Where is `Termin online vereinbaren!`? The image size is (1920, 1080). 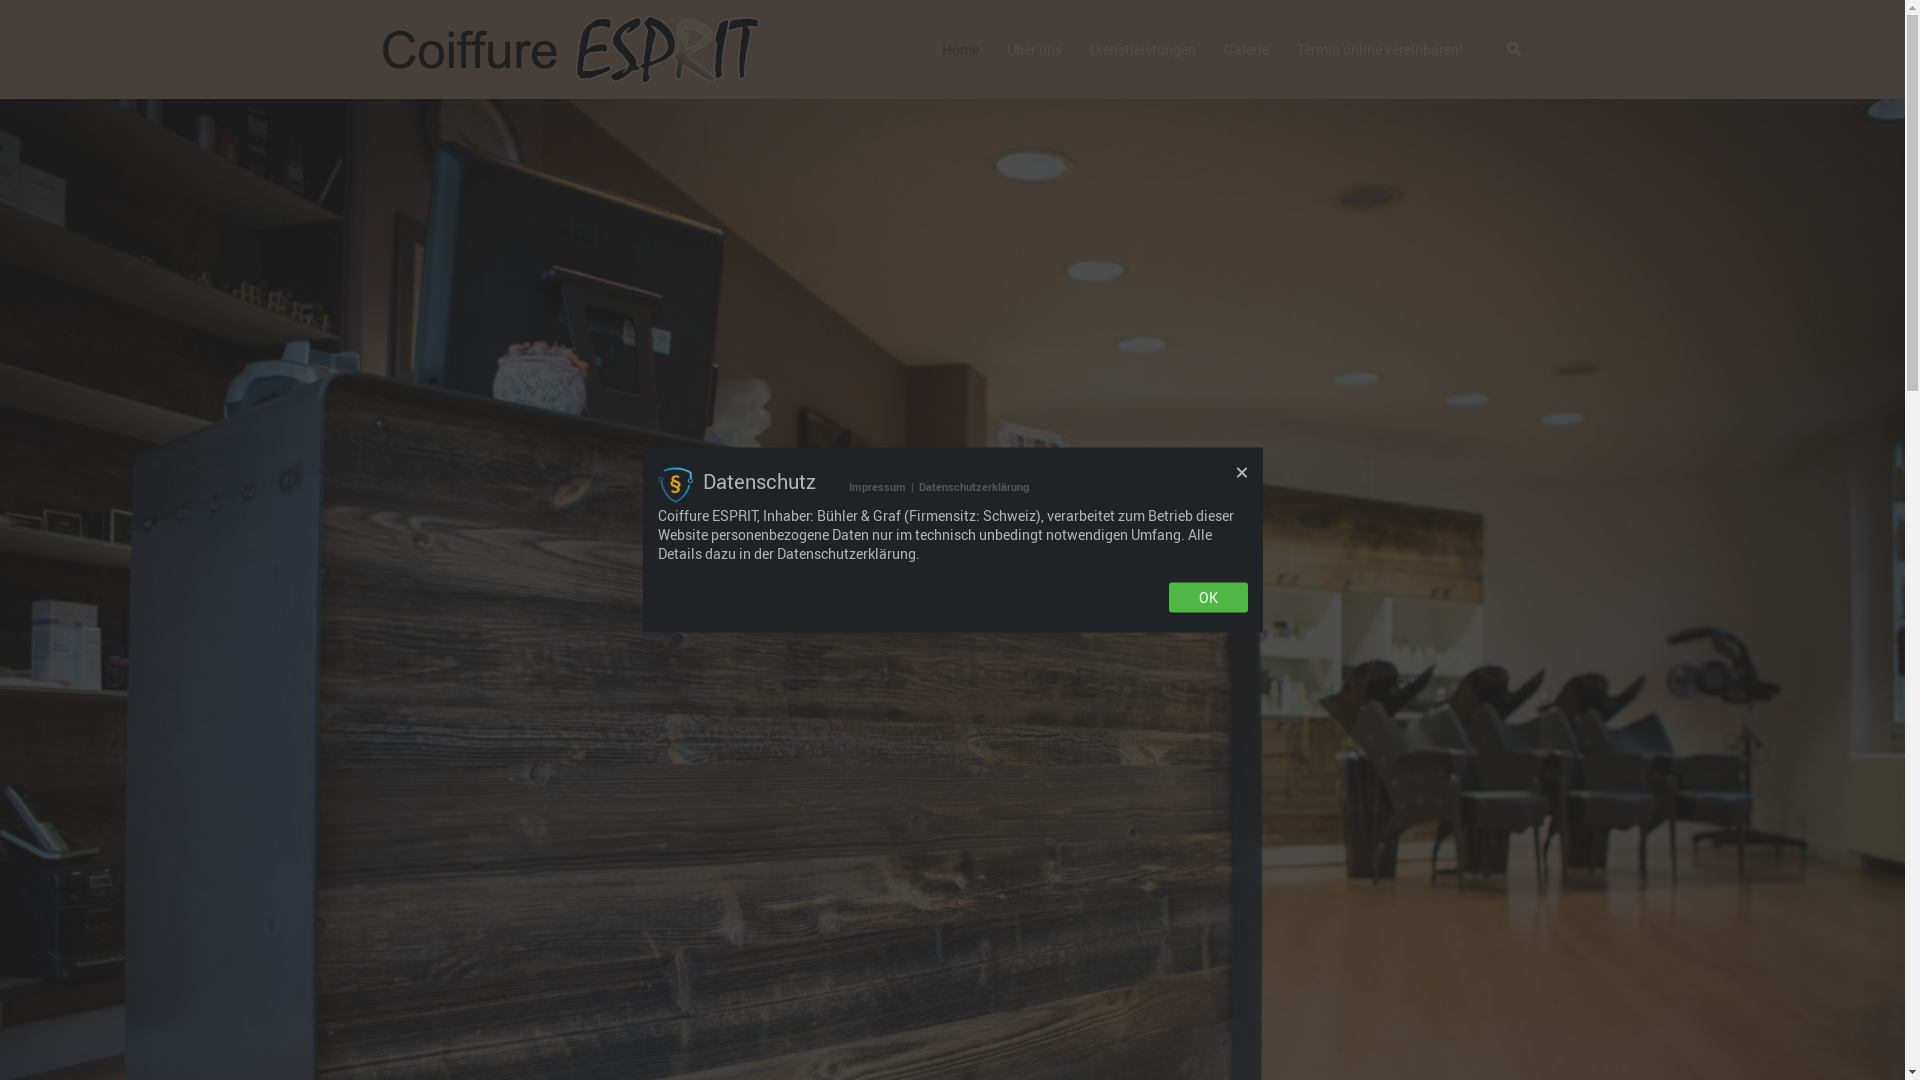
Termin online vereinbaren! is located at coordinates (1379, 50).